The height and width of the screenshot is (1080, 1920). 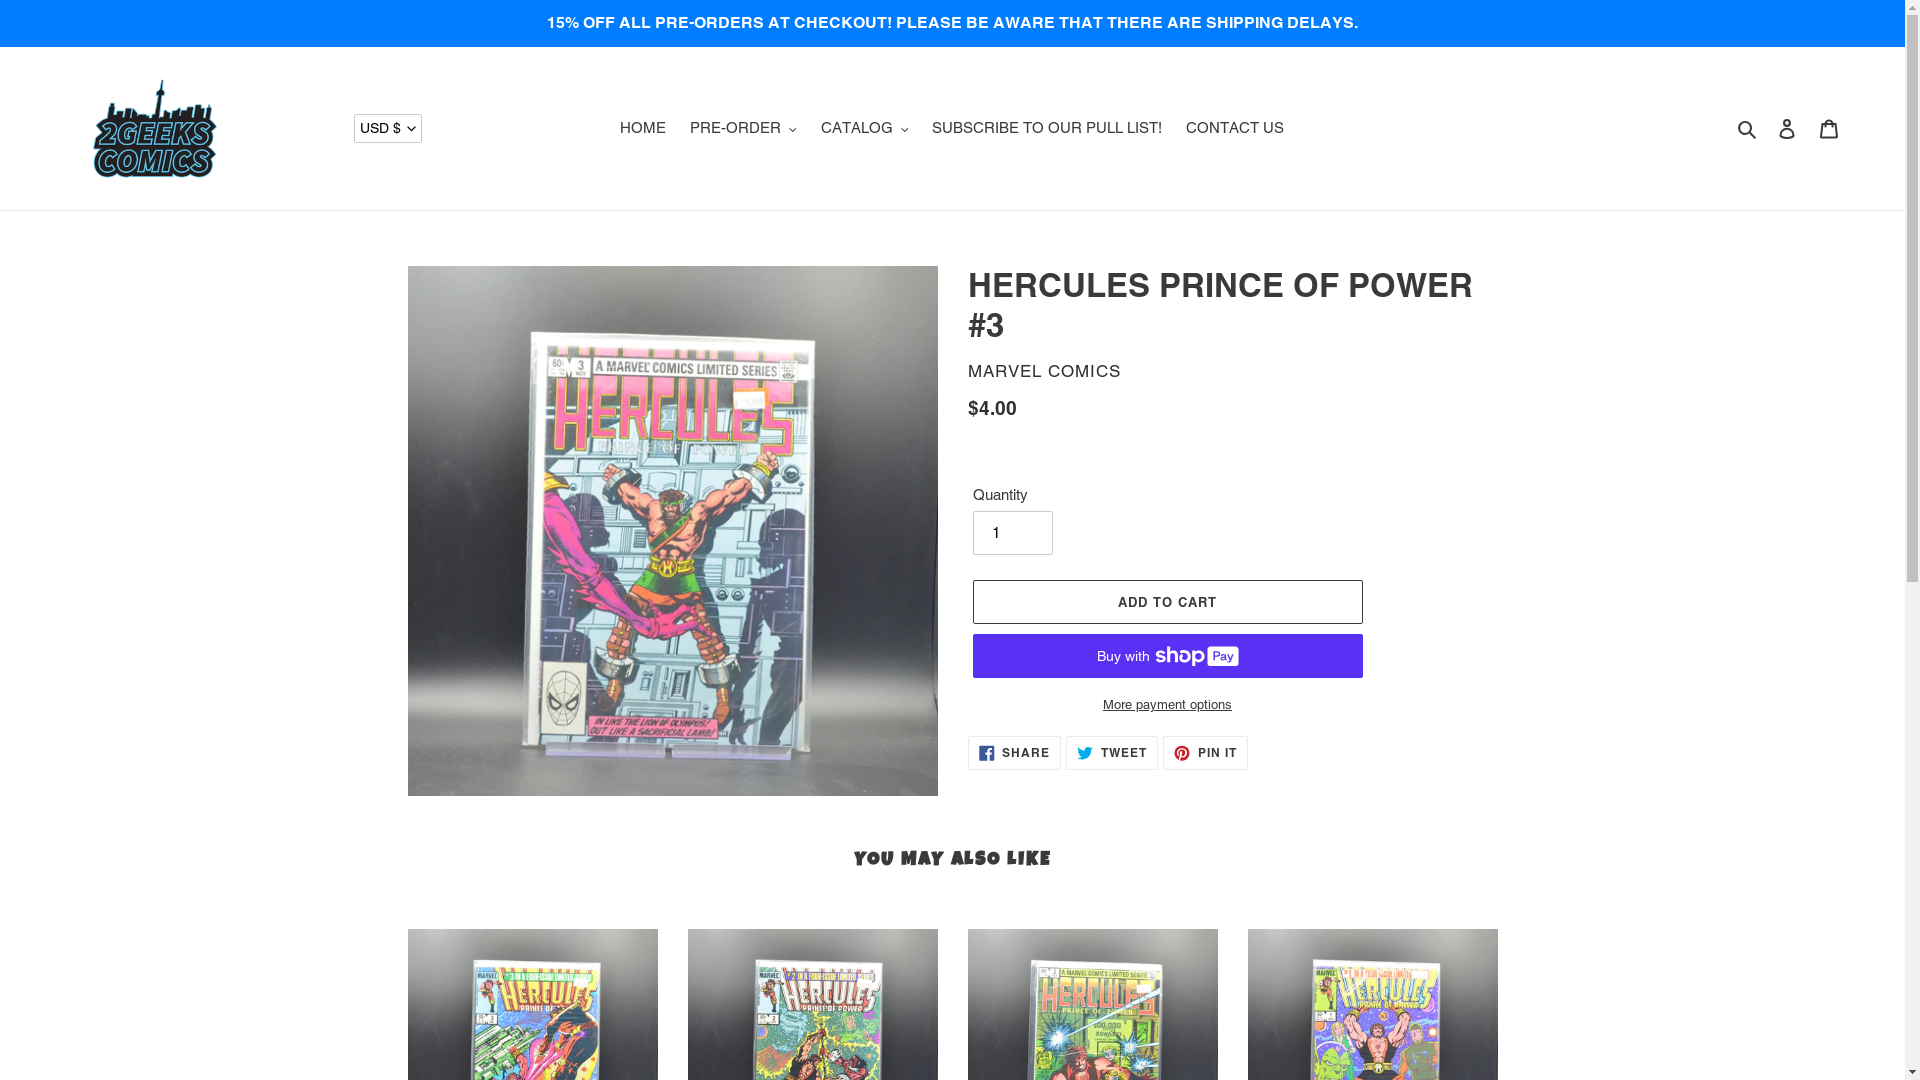 I want to click on More payment options, so click(x=1167, y=705).